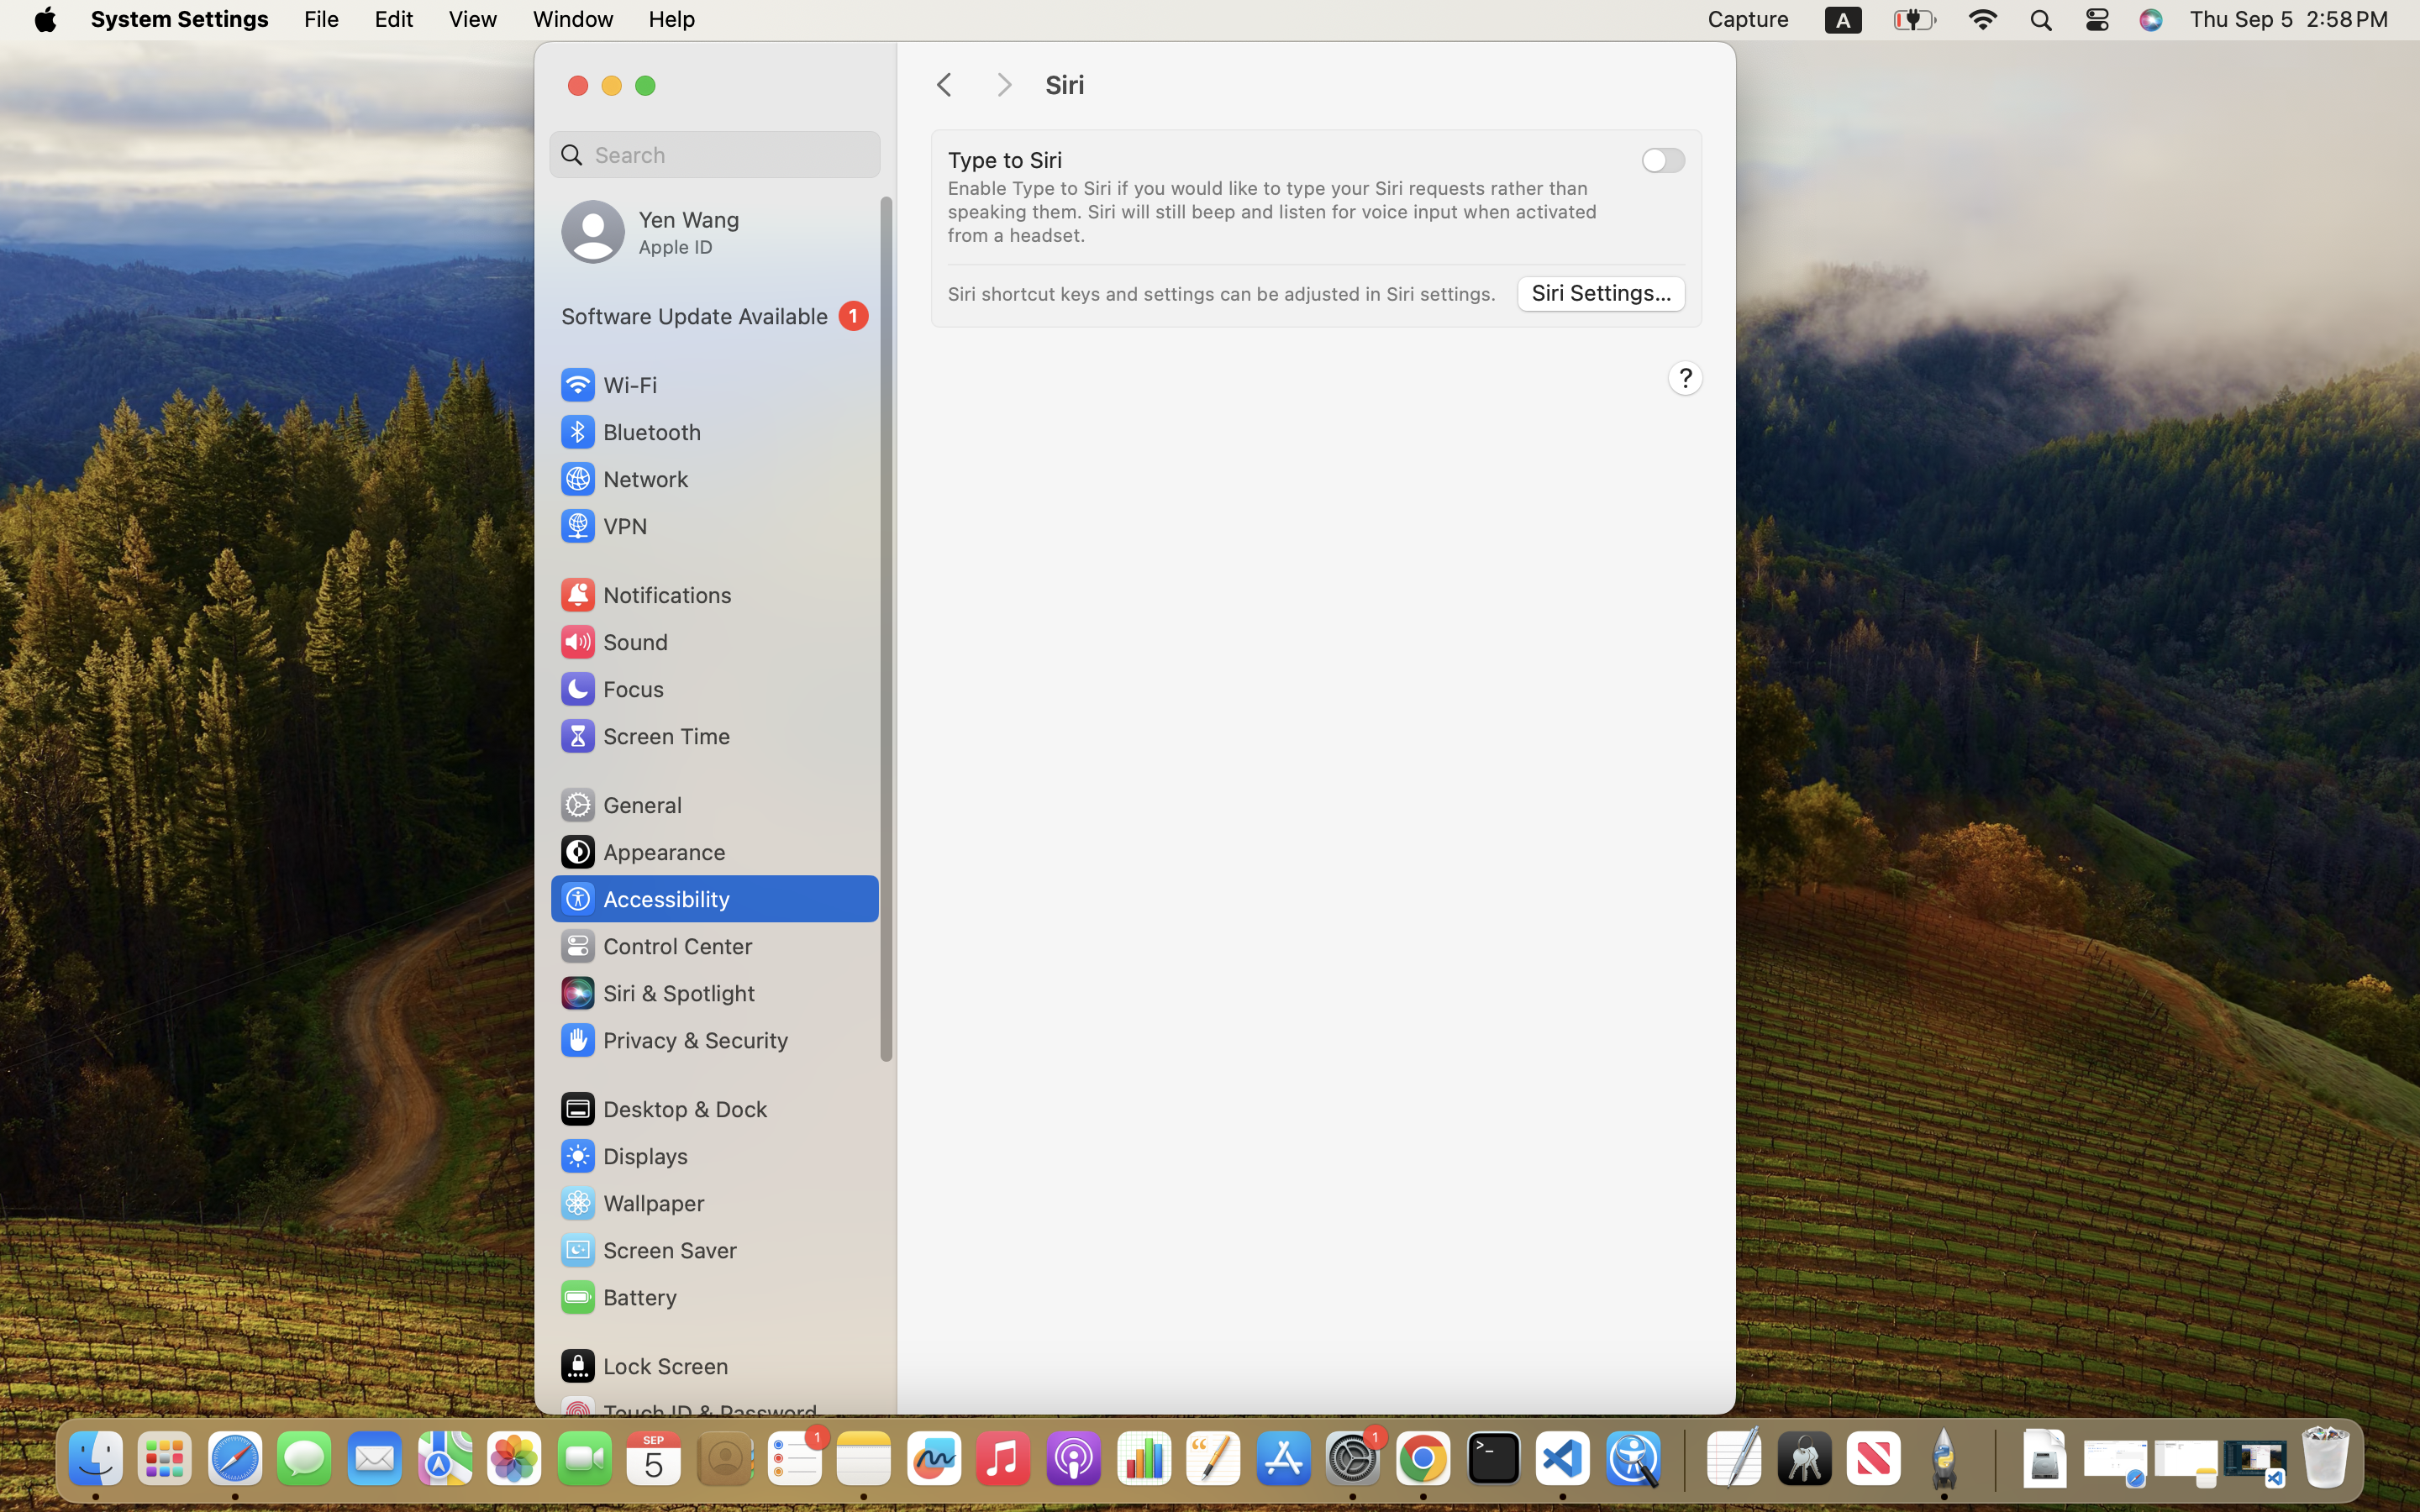  I want to click on Siri, so click(1373, 86).